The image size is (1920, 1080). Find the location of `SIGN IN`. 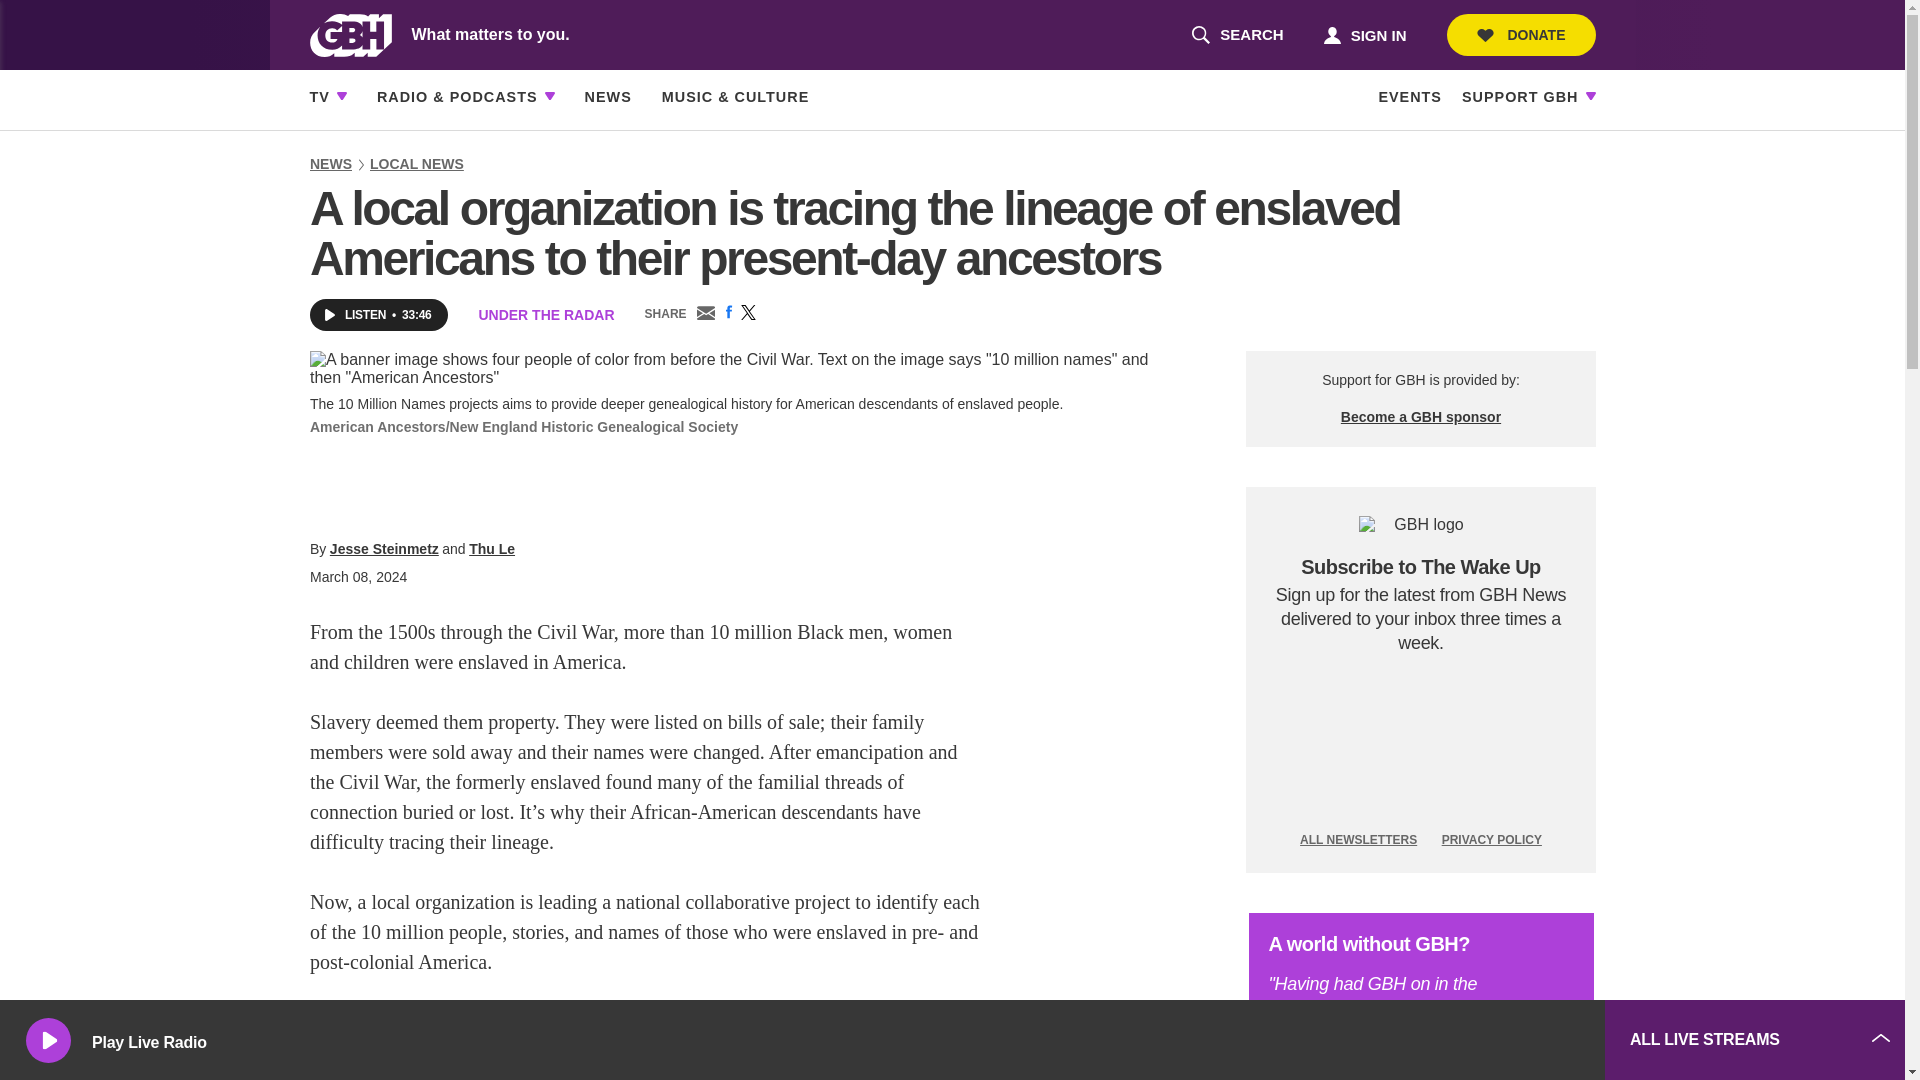

SIGN IN is located at coordinates (1420, 752).